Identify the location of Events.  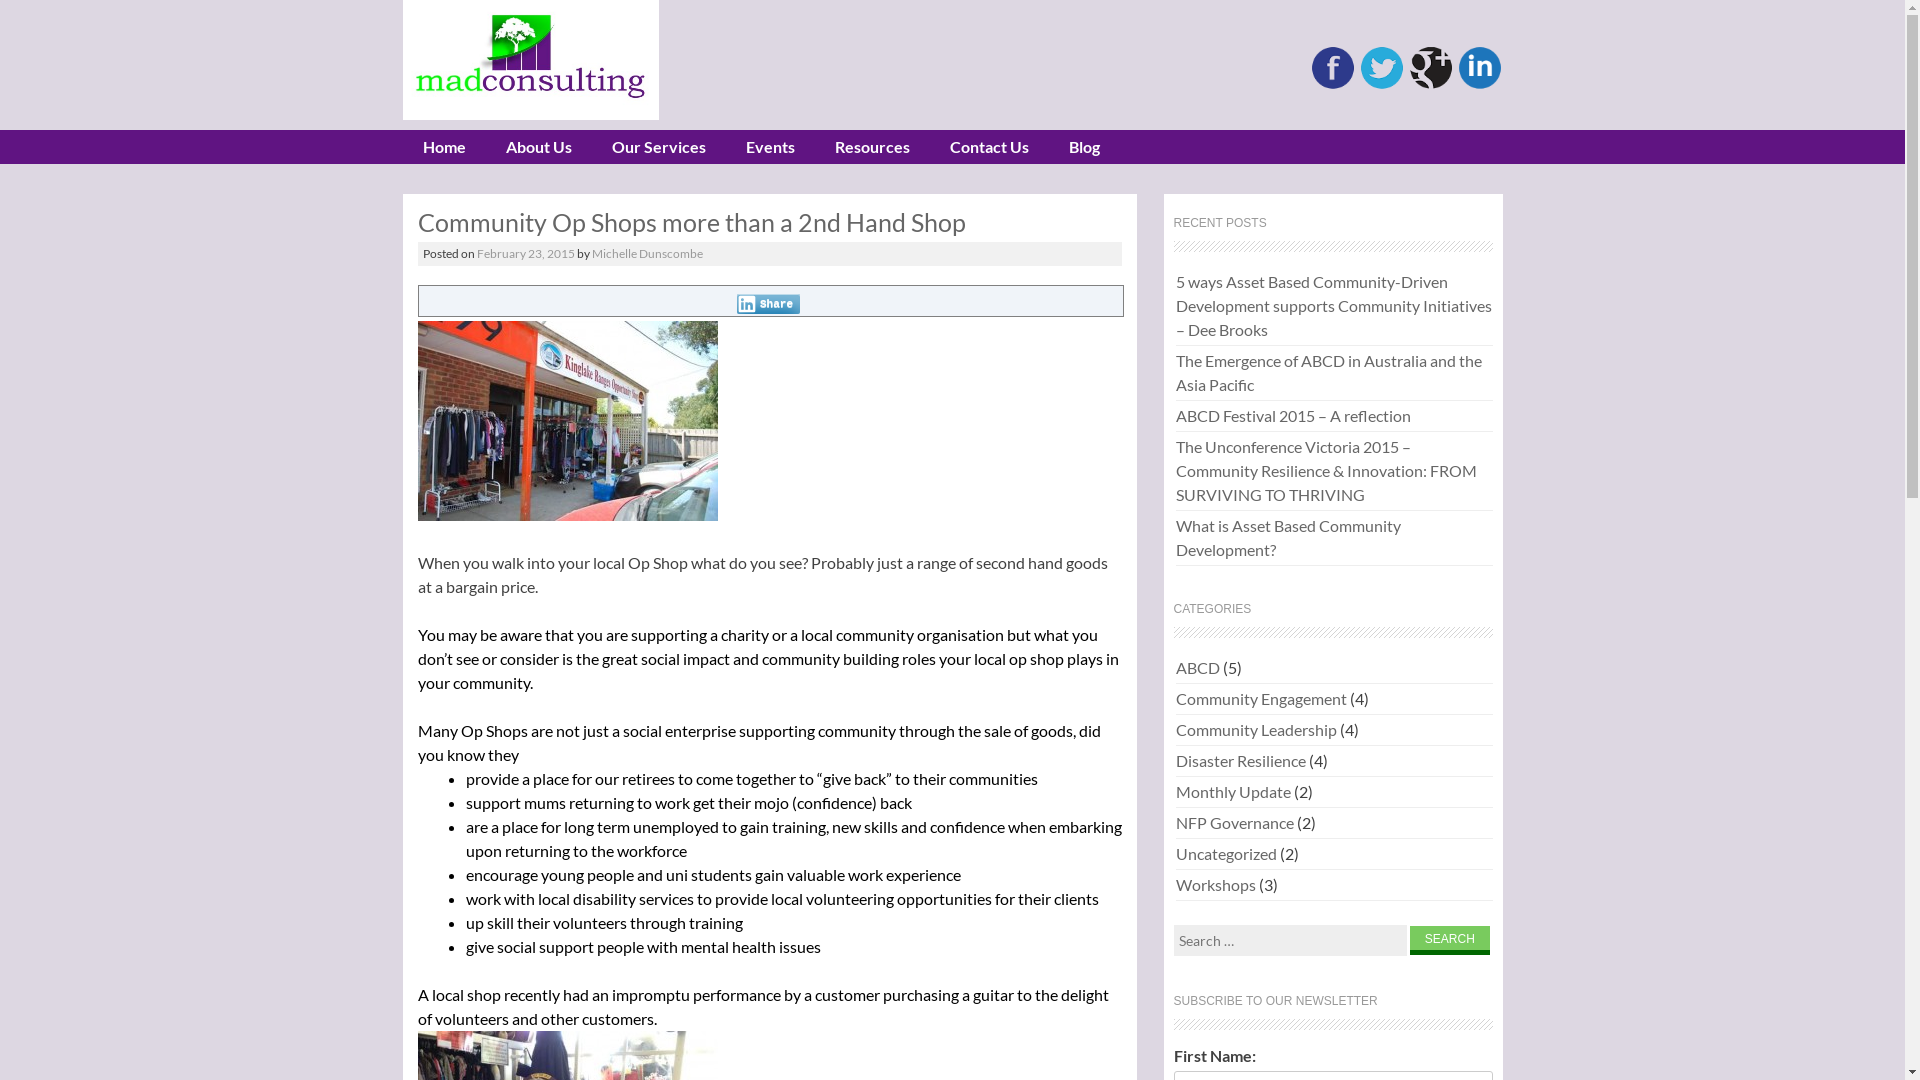
(770, 147).